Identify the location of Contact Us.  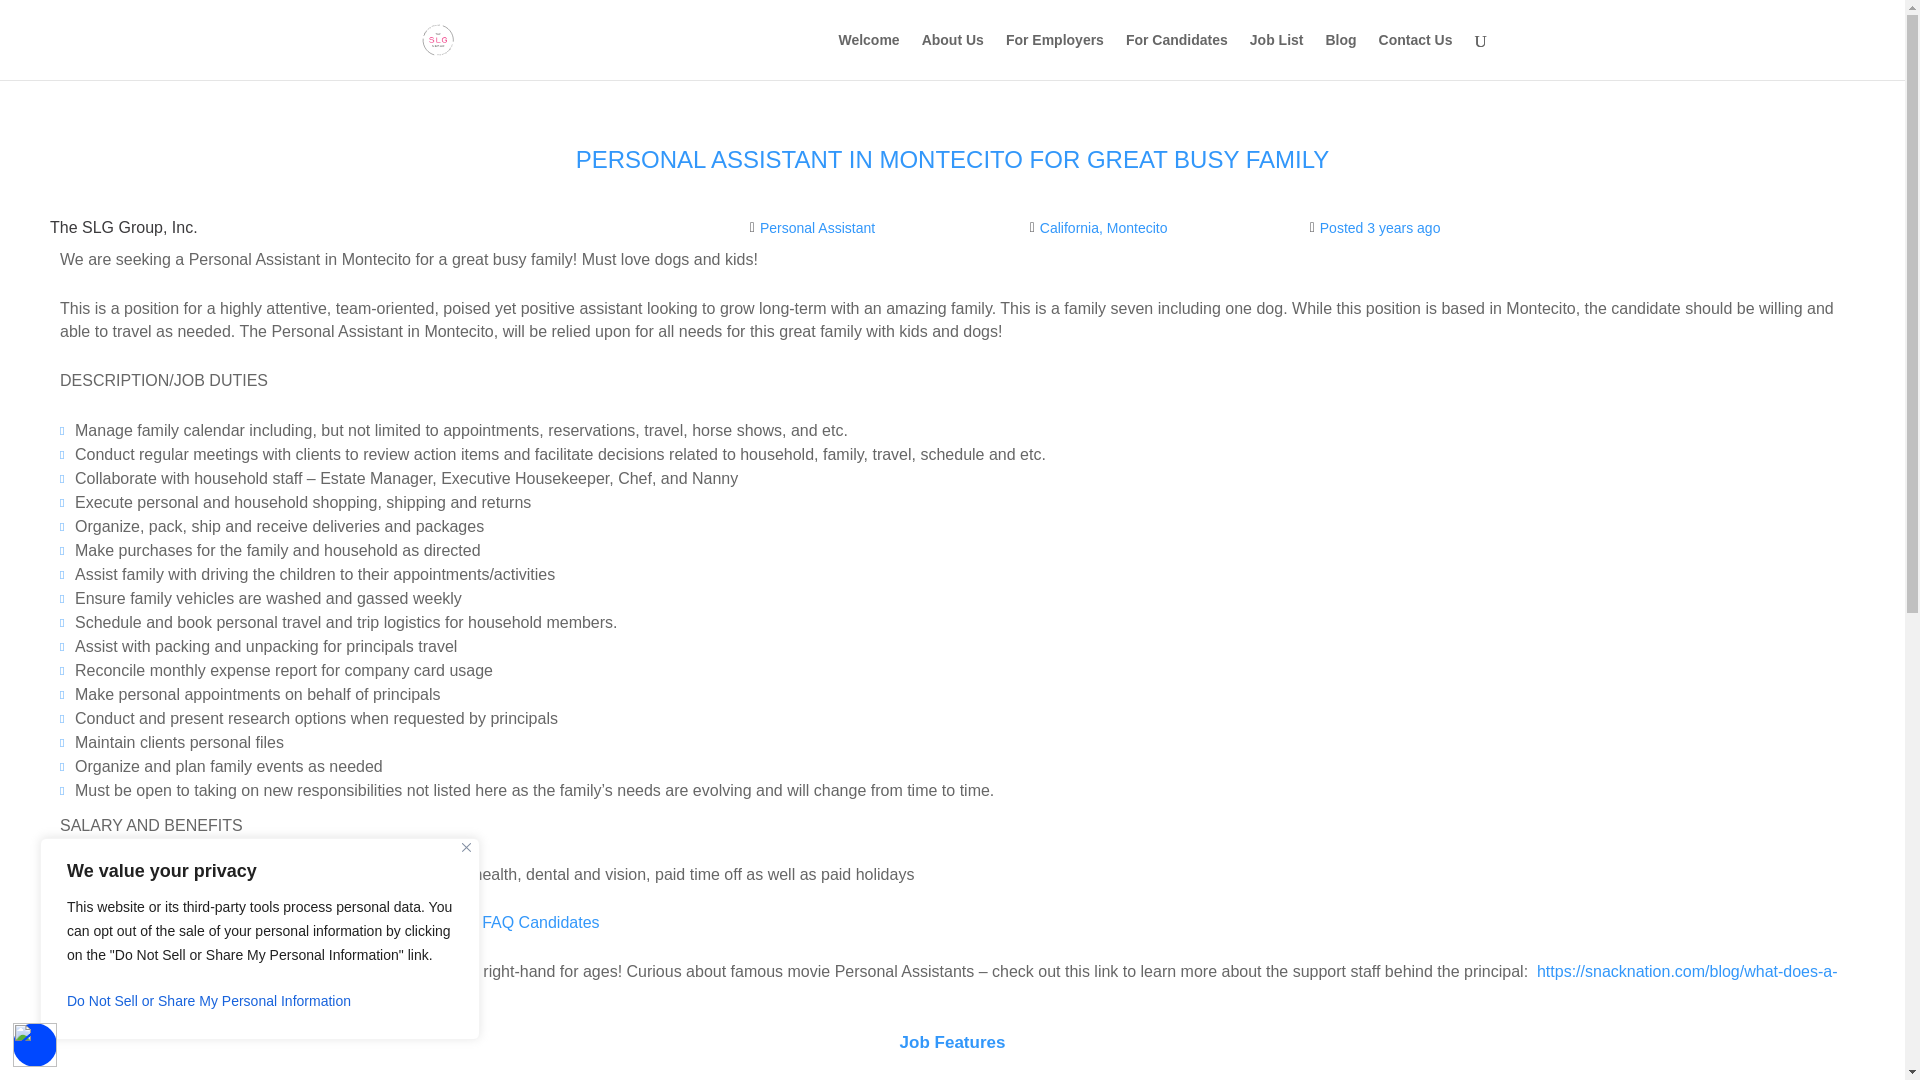
(1416, 56).